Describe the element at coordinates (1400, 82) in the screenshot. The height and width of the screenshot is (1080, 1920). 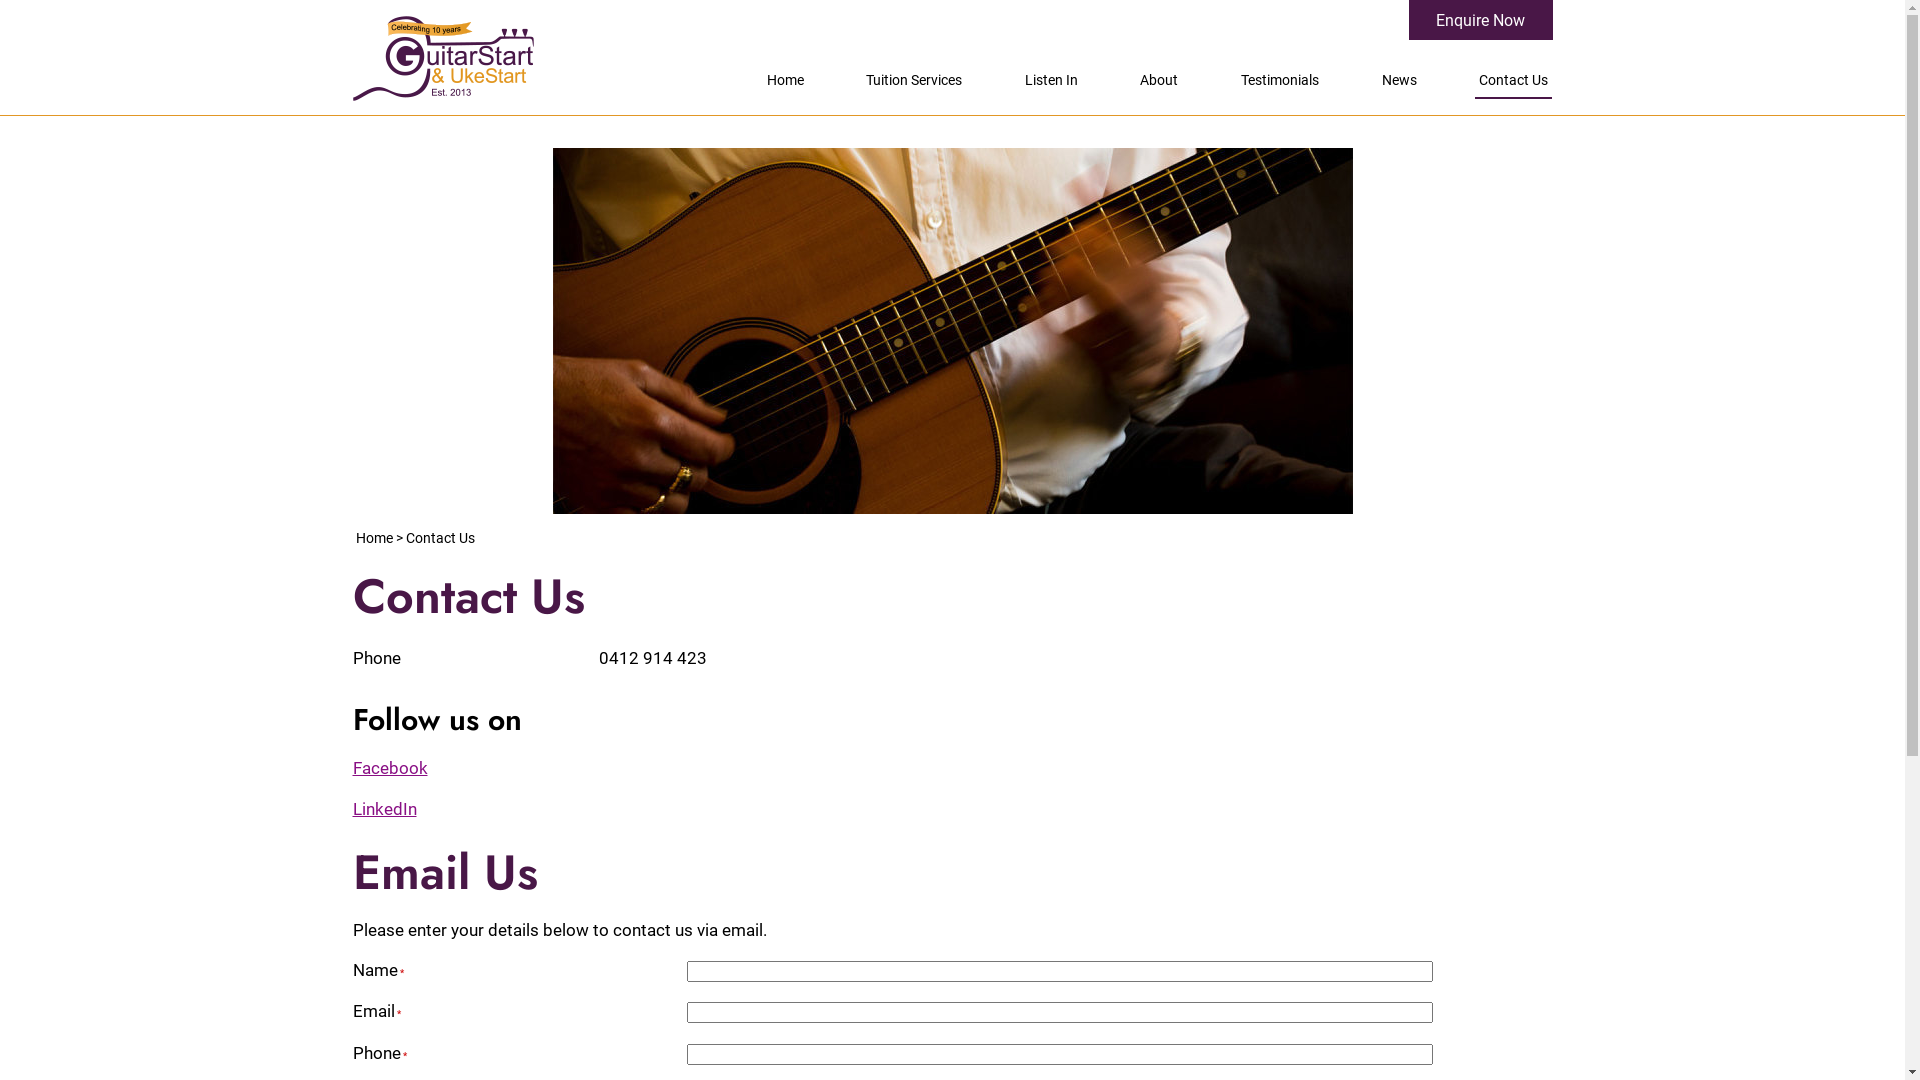
I see `News` at that location.